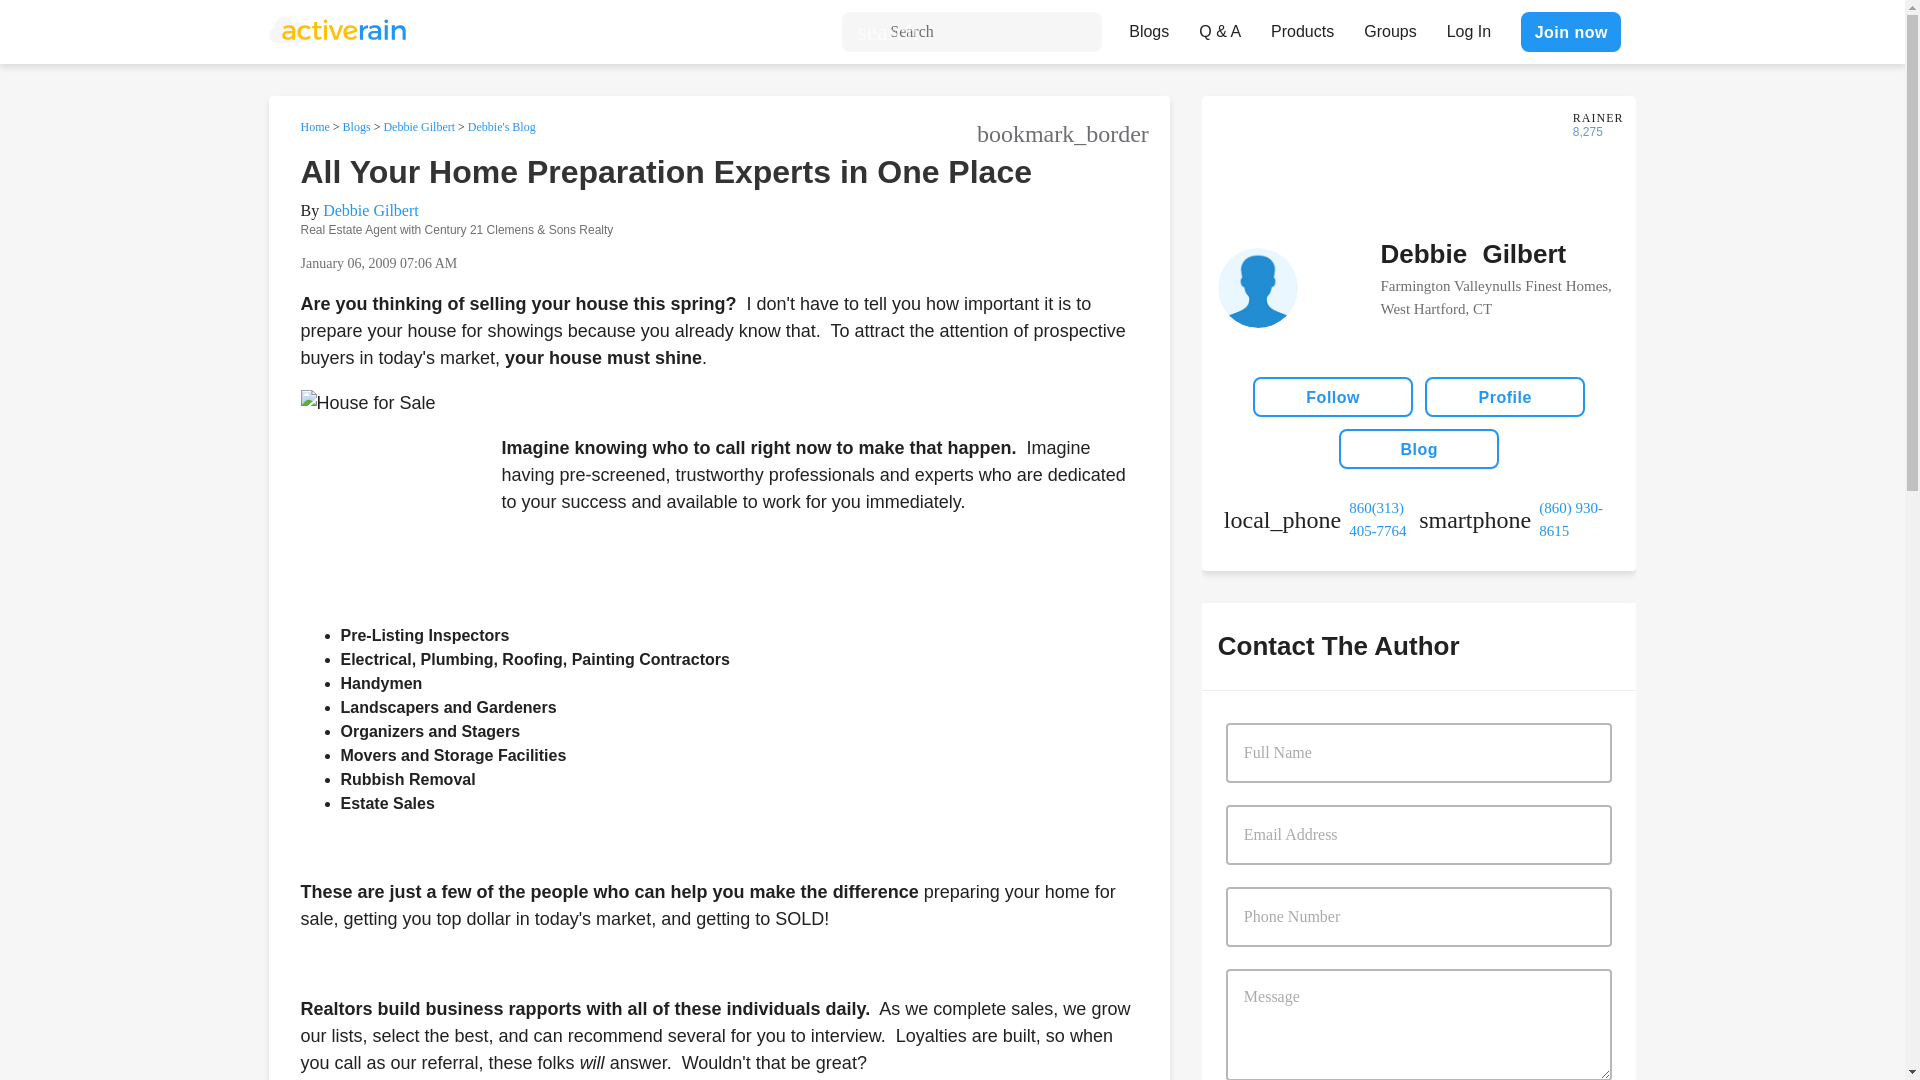  Describe the element at coordinates (314, 126) in the screenshot. I see `Home` at that location.